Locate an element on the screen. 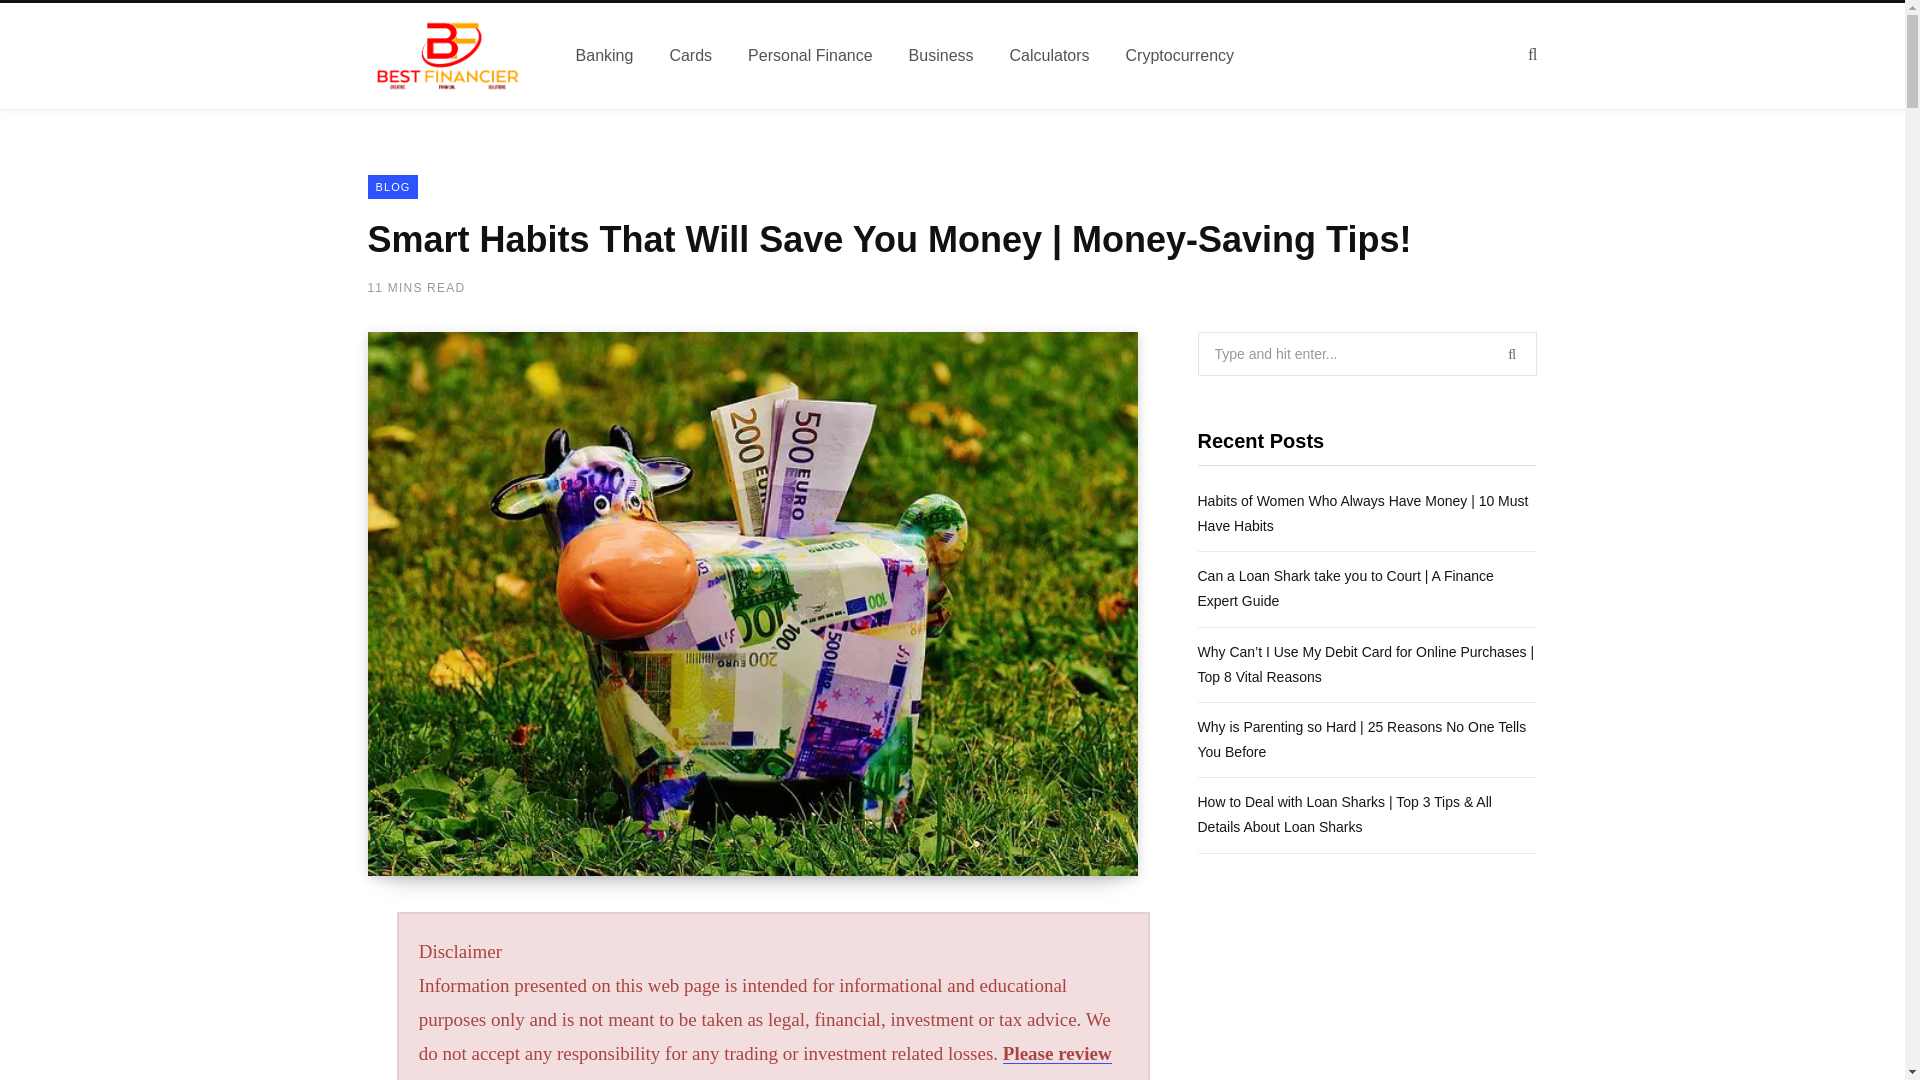  Best Financier is located at coordinates (448, 56).